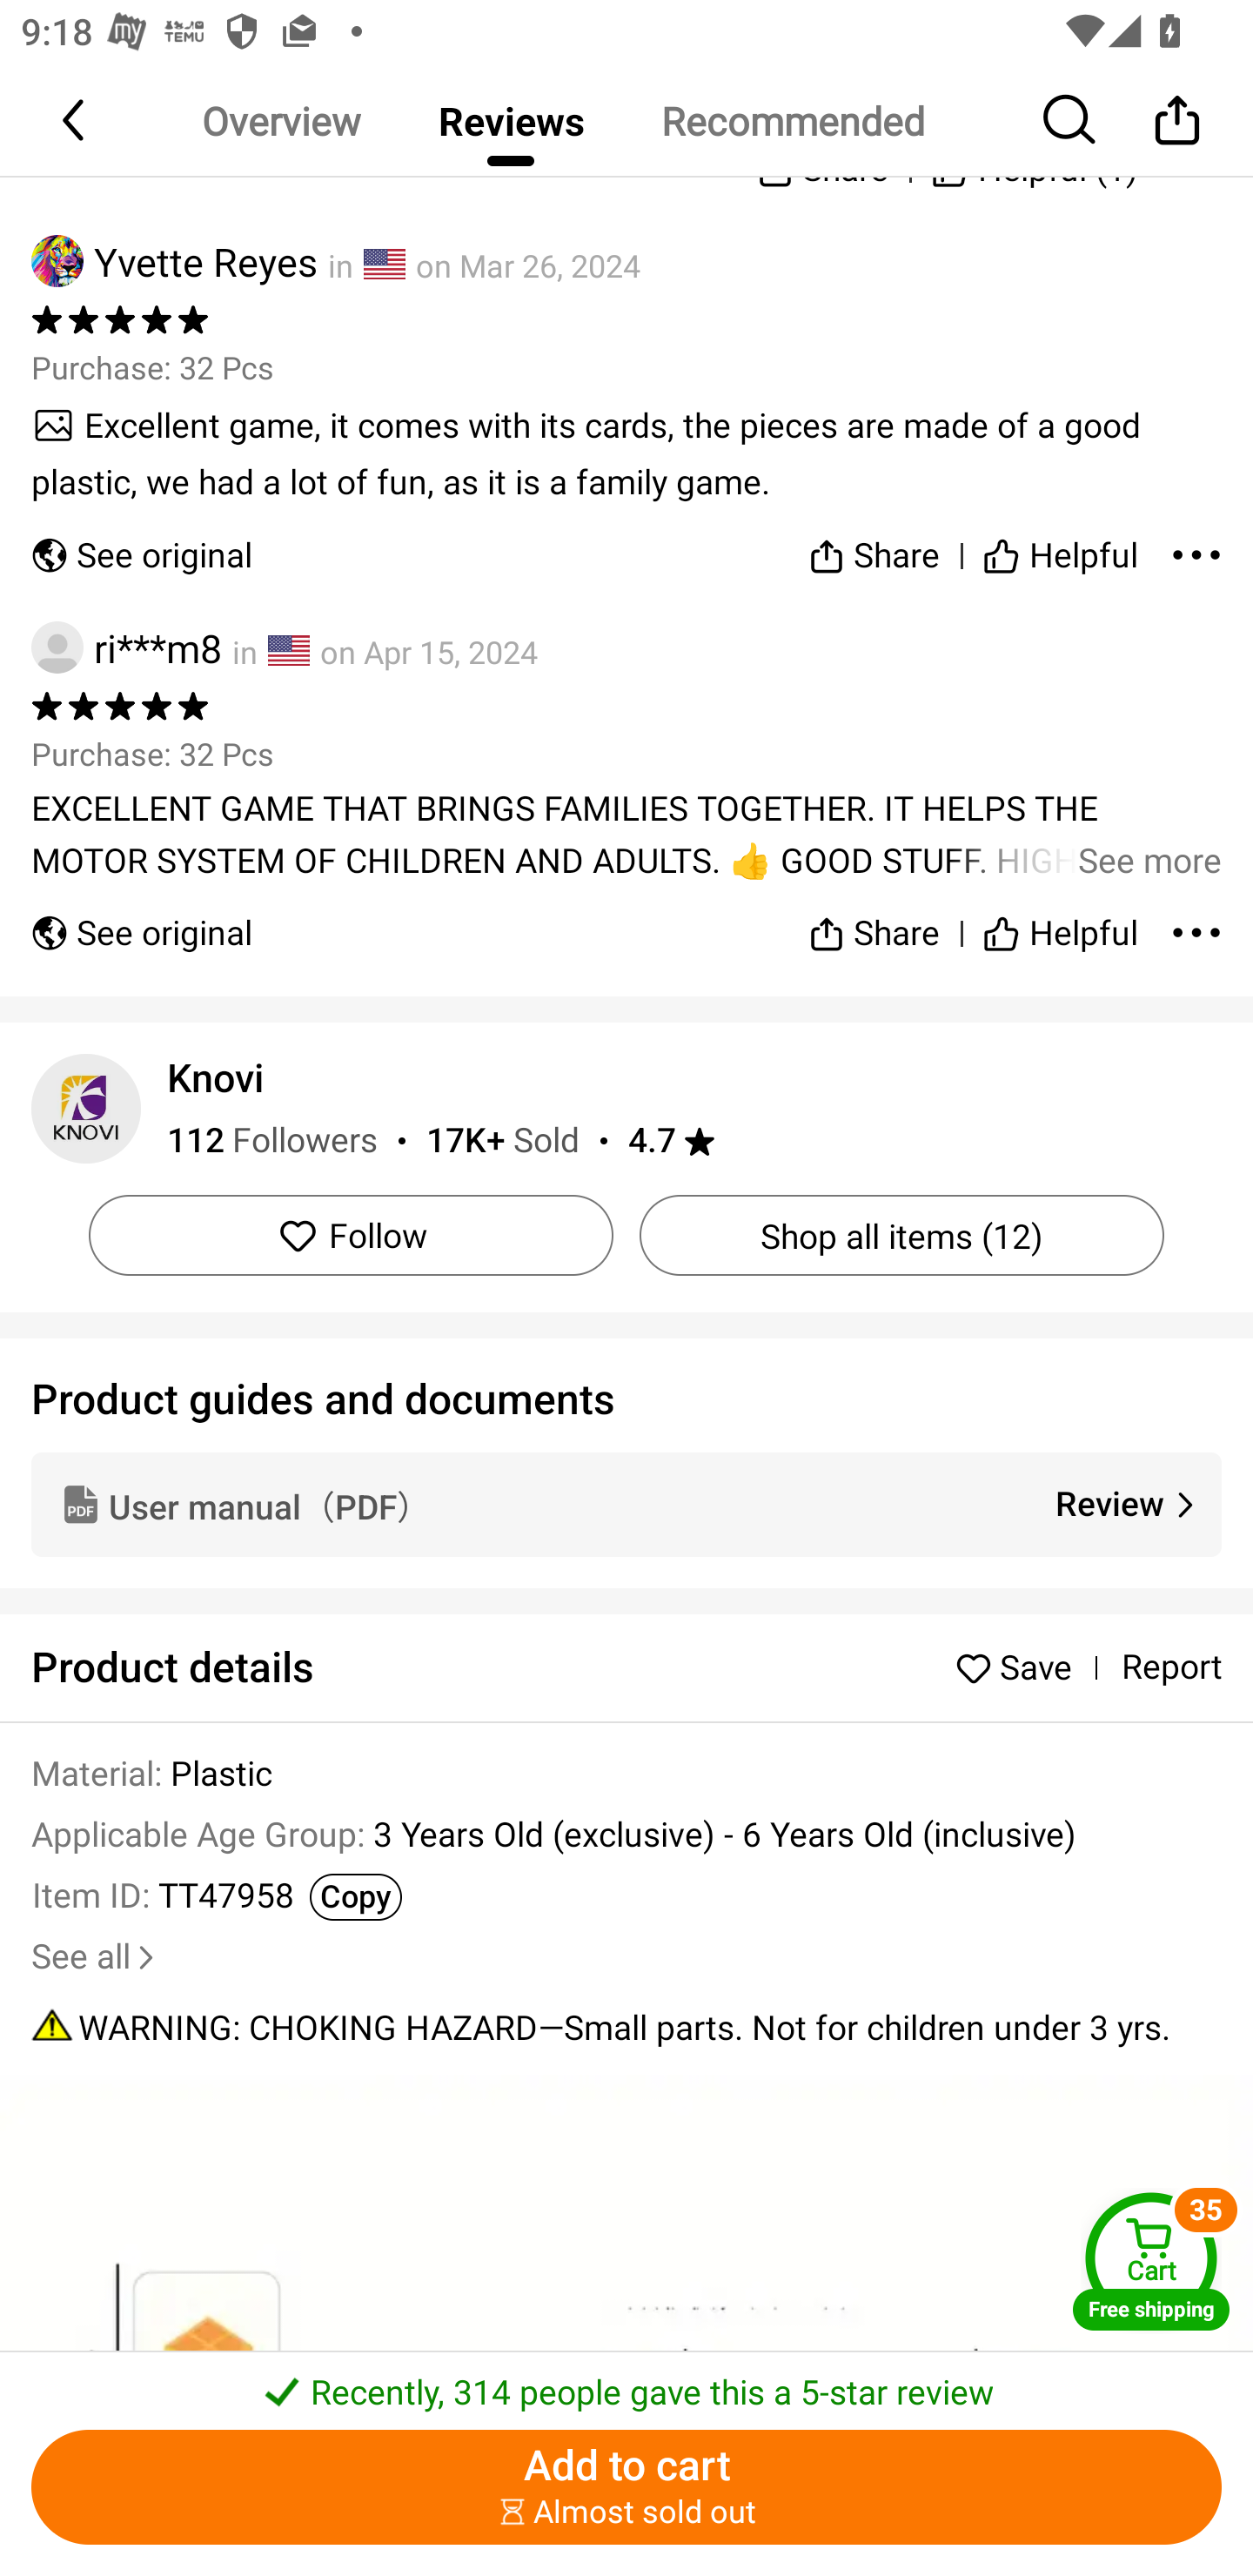  What do you see at coordinates (1151, 2260) in the screenshot?
I see `Cart Free shipping Cart` at bounding box center [1151, 2260].